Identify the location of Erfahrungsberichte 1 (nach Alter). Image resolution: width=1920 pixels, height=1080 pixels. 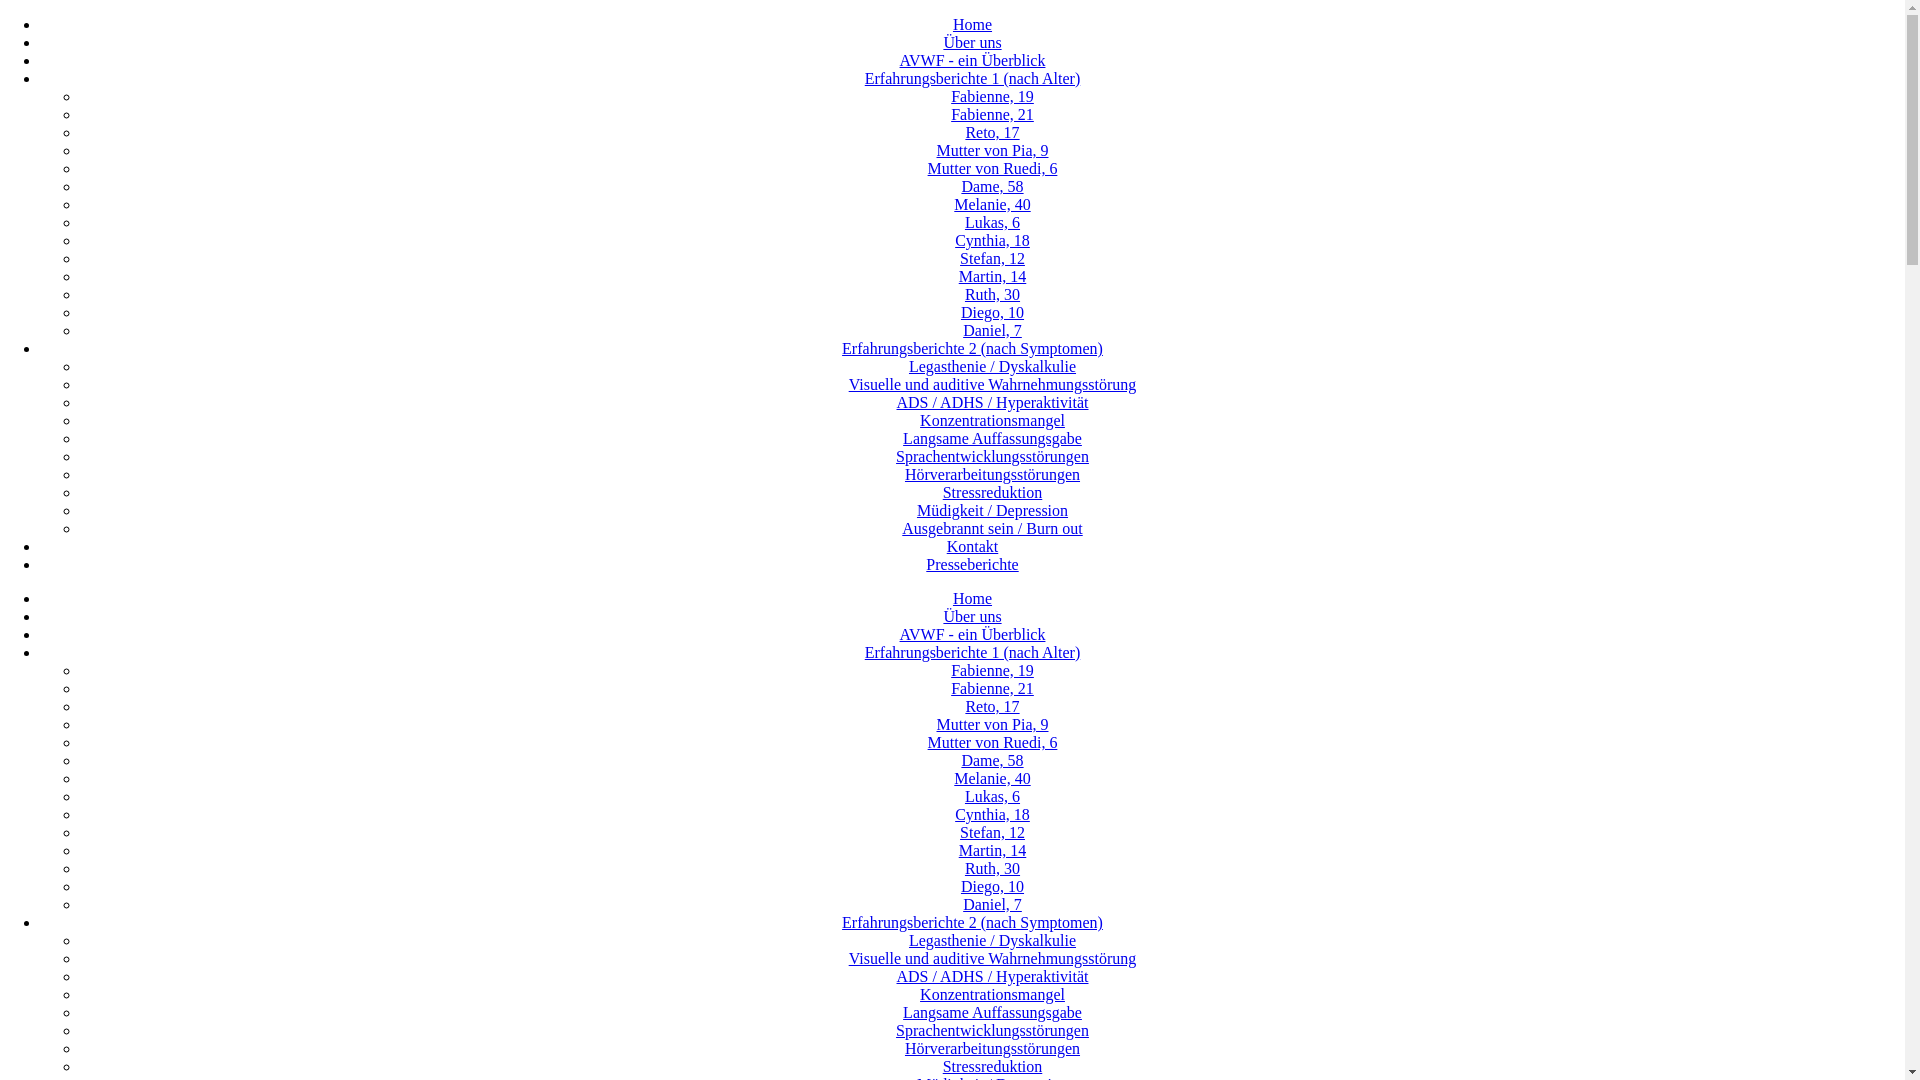
(972, 78).